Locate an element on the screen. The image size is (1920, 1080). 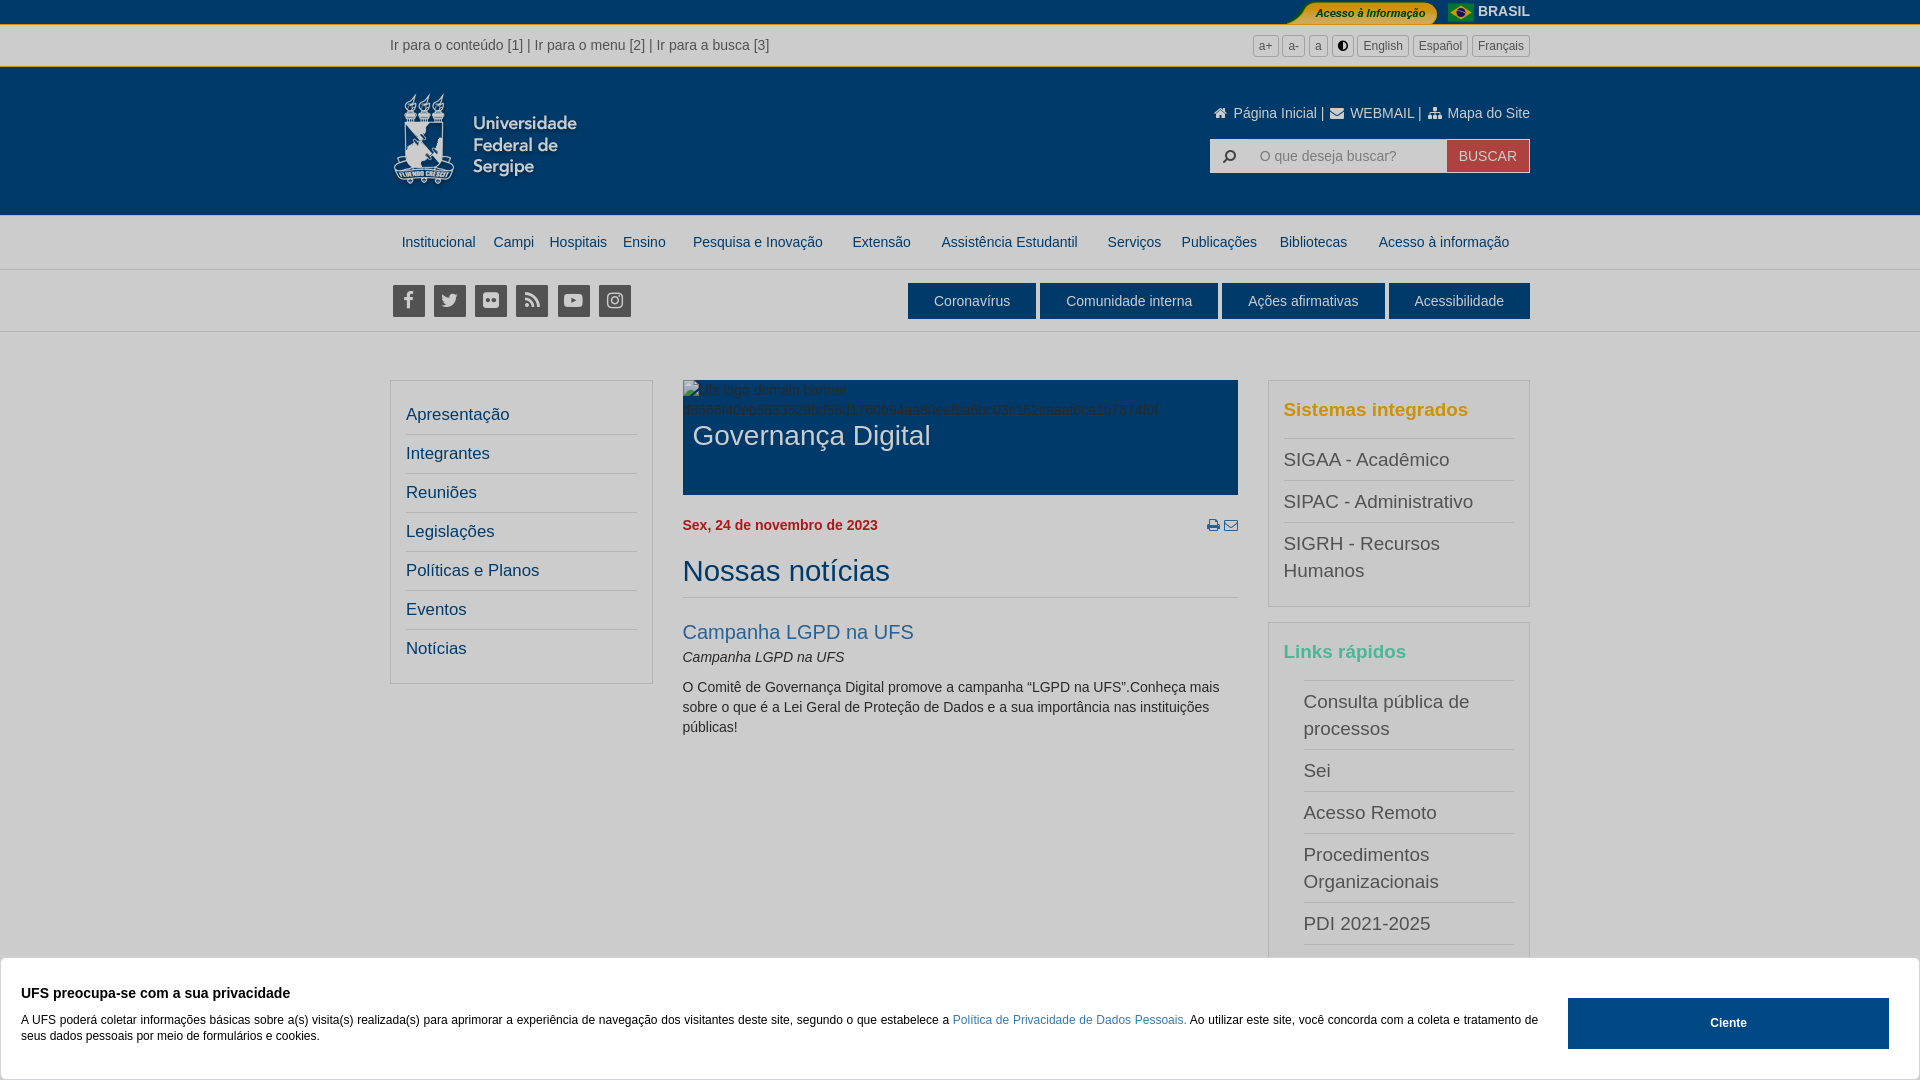
Youtube is located at coordinates (574, 300).